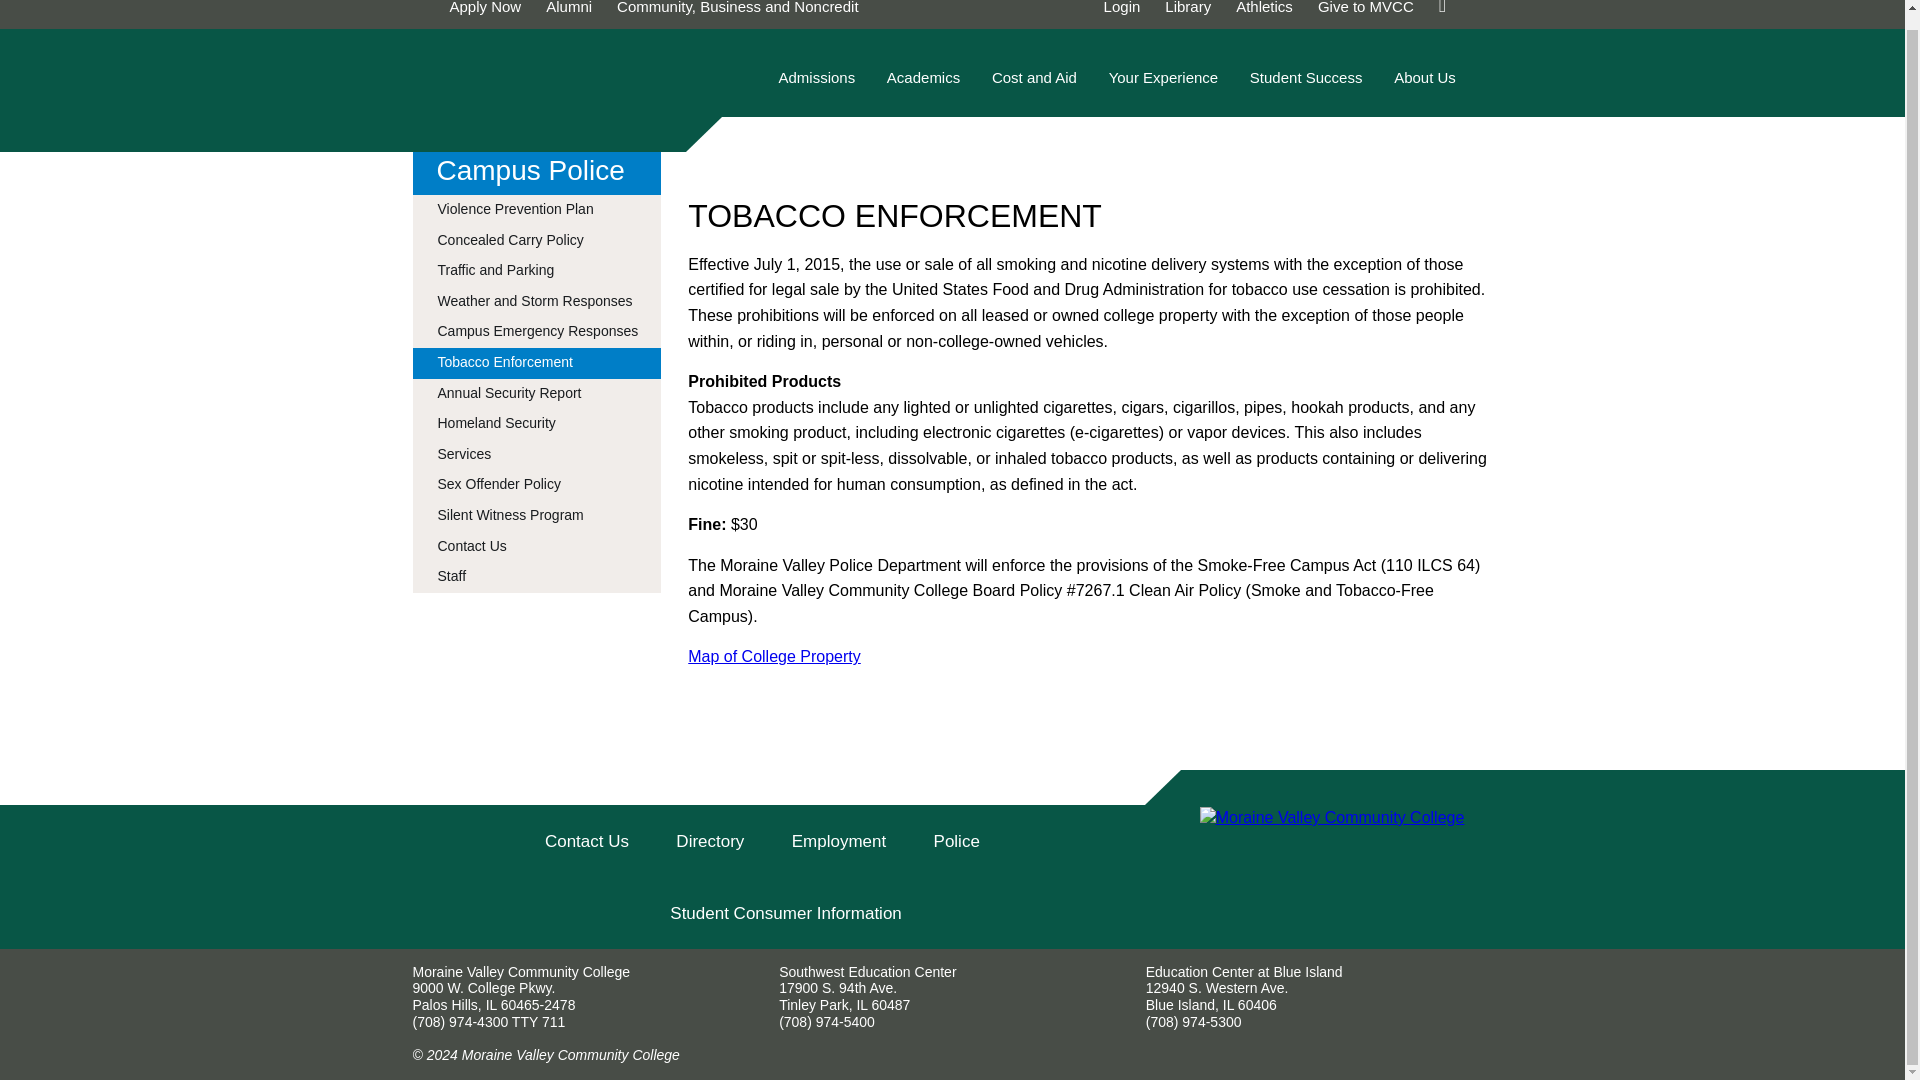  What do you see at coordinates (568, 8) in the screenshot?
I see `Alumni` at bounding box center [568, 8].